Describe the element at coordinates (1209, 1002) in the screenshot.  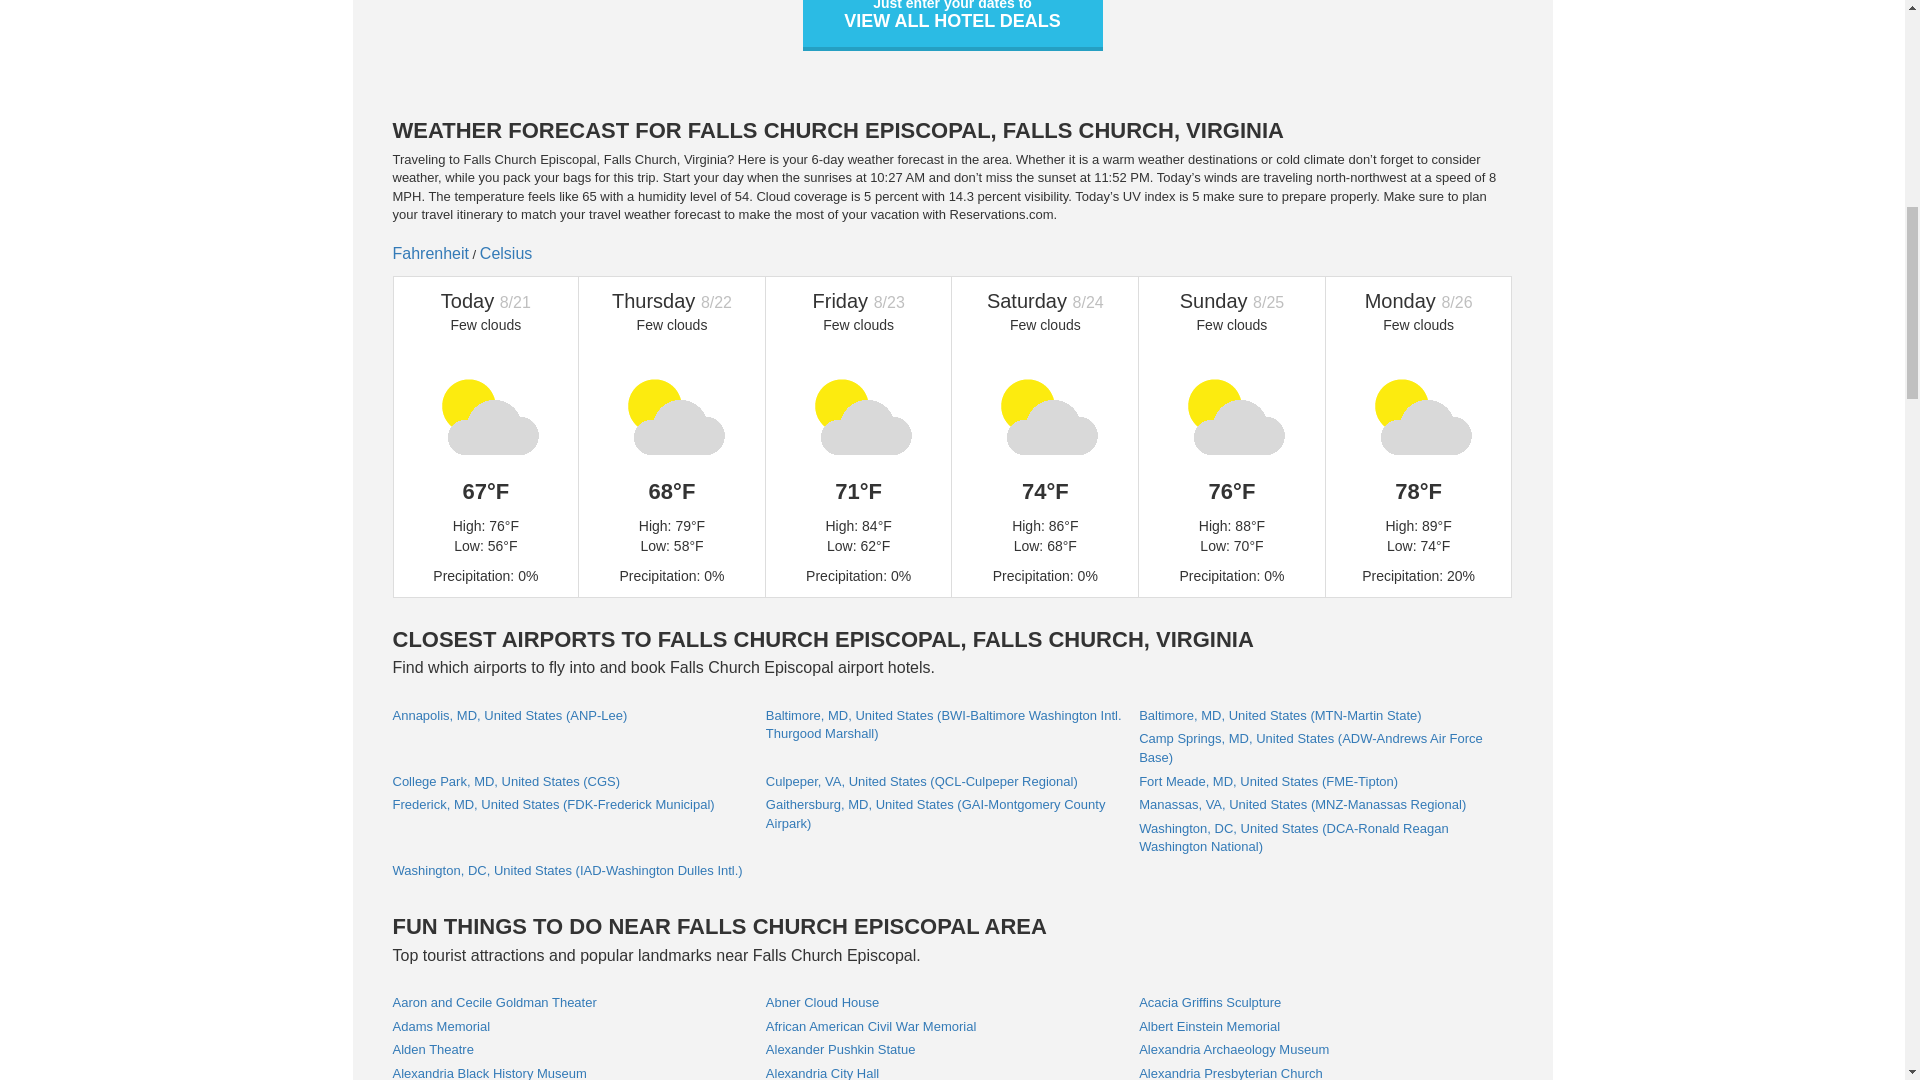
I see `Acacia Griffins Sculpture` at that location.